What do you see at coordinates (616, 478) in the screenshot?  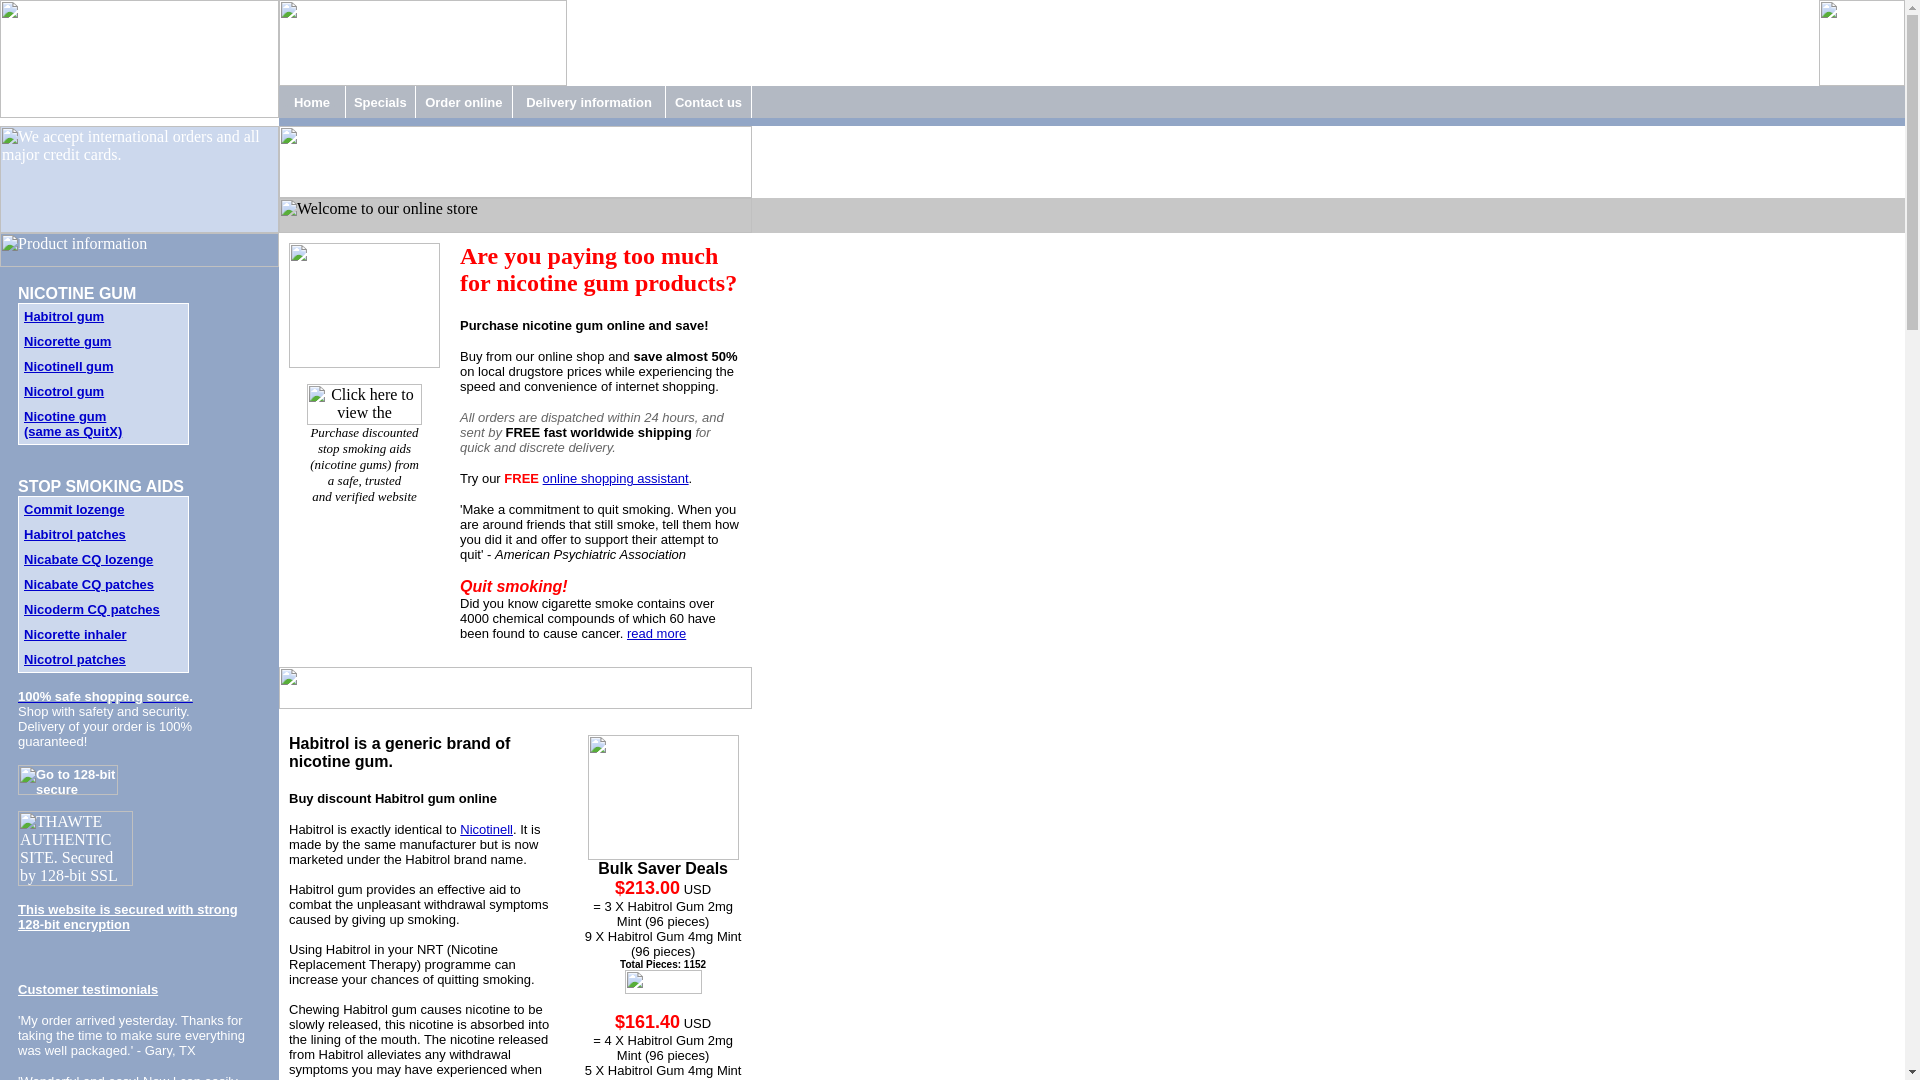 I see `online shopping assistant` at bounding box center [616, 478].